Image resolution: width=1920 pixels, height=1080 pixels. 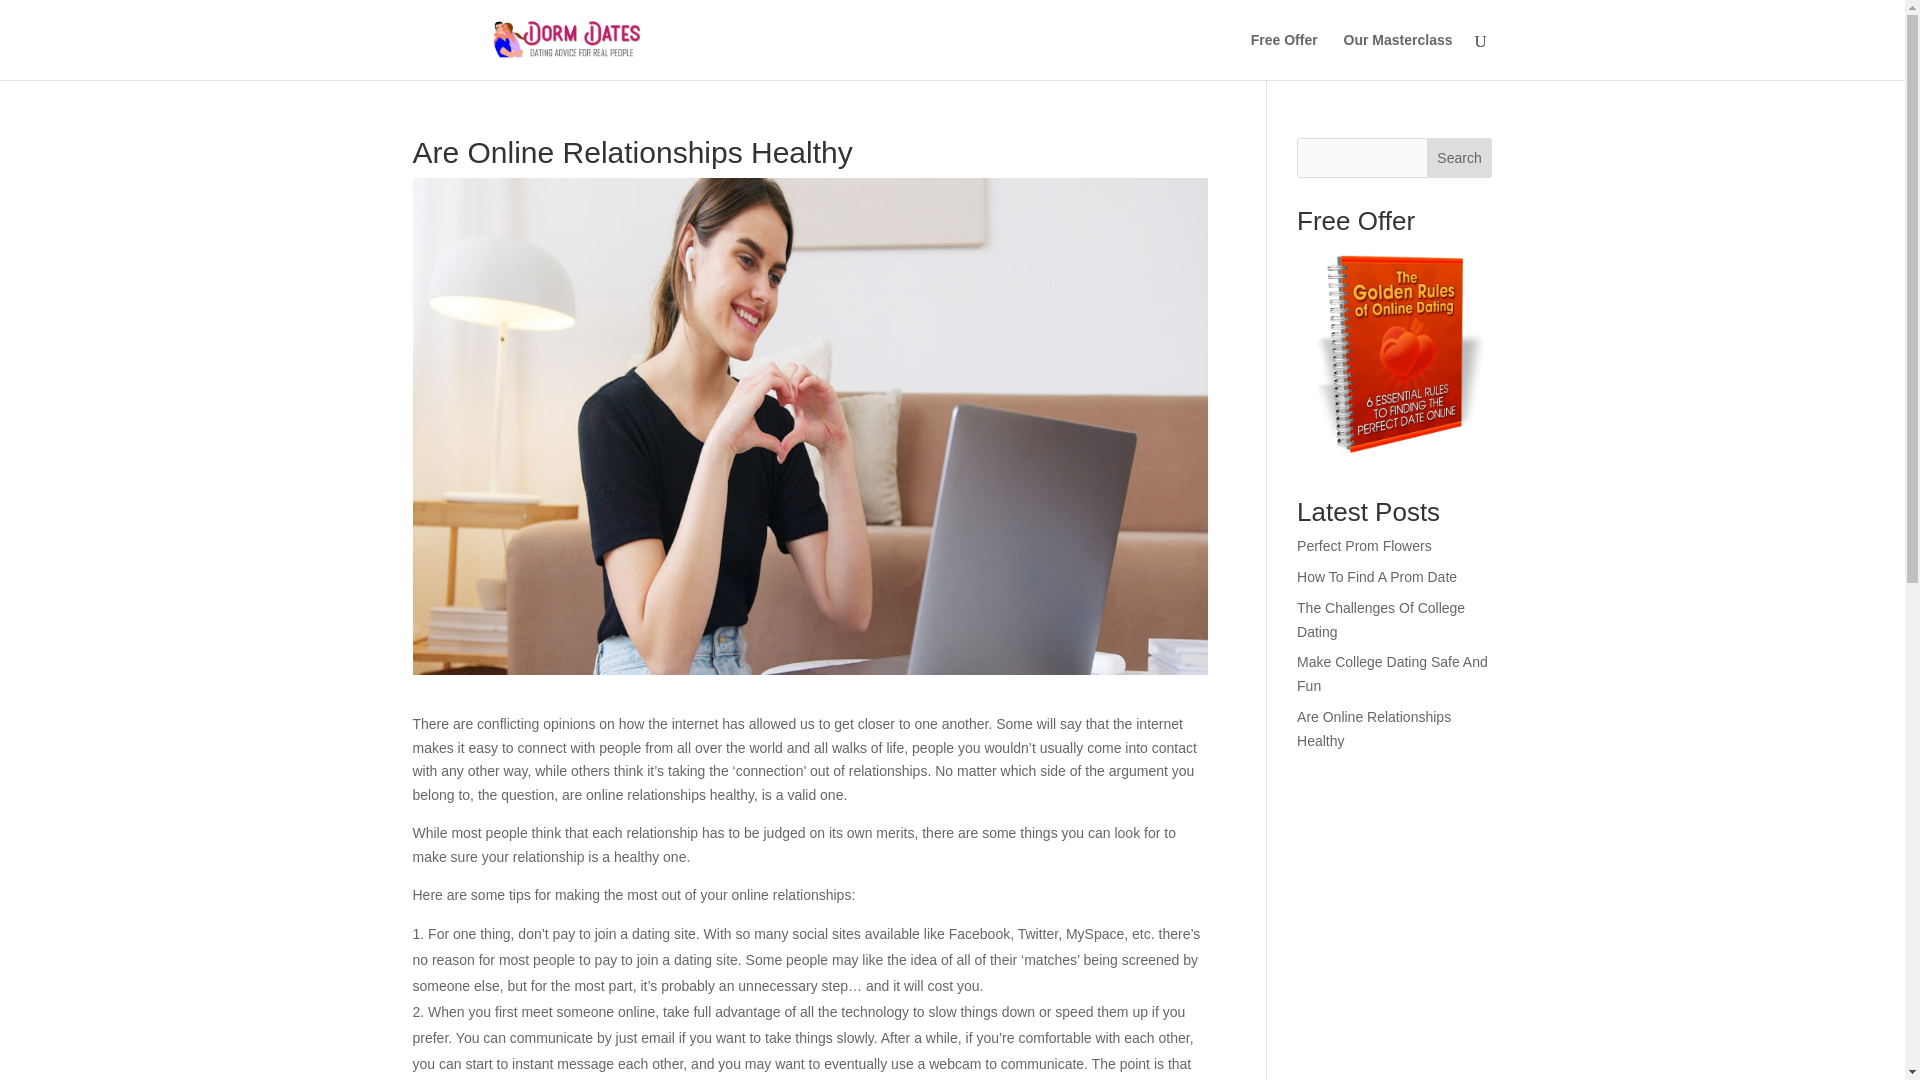 I want to click on How To Find A Prom Date, so click(x=1377, y=577).